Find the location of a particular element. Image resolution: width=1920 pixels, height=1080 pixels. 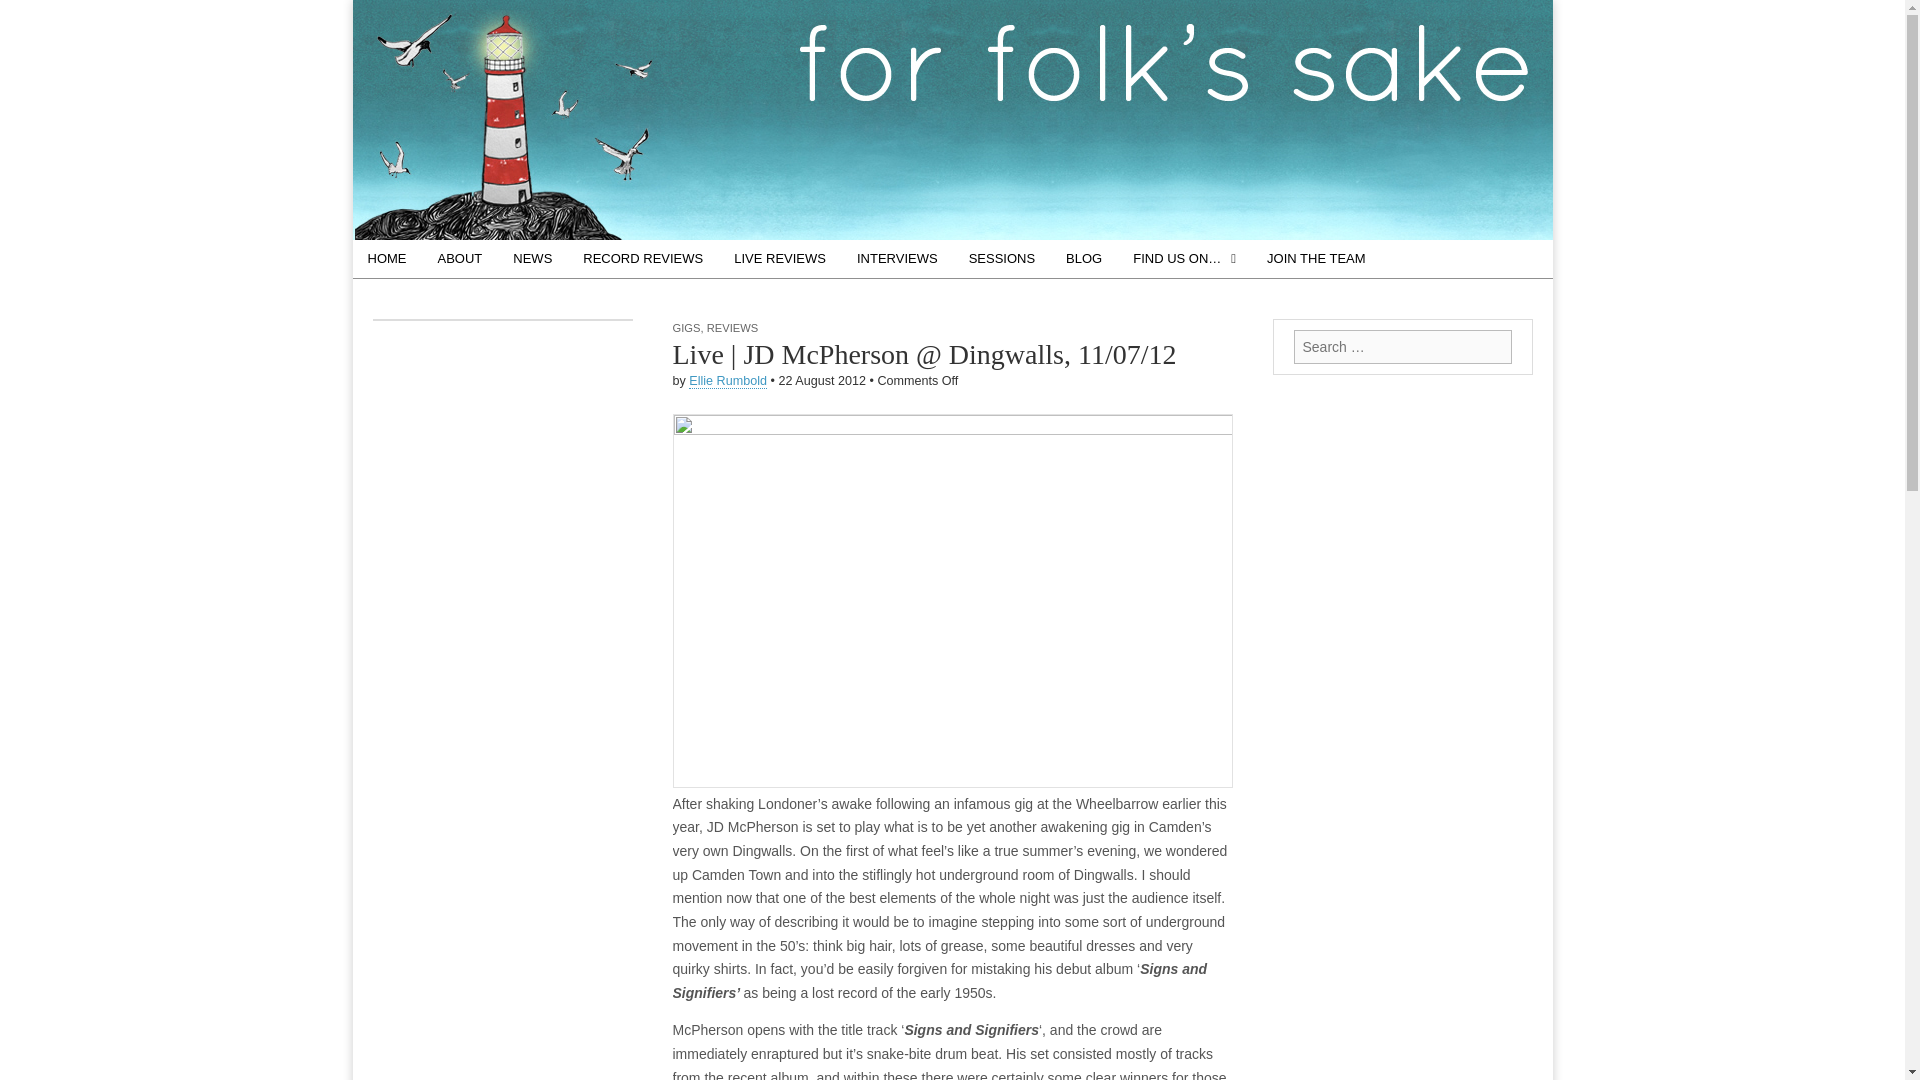

RECORD REVIEWS is located at coordinates (643, 258).